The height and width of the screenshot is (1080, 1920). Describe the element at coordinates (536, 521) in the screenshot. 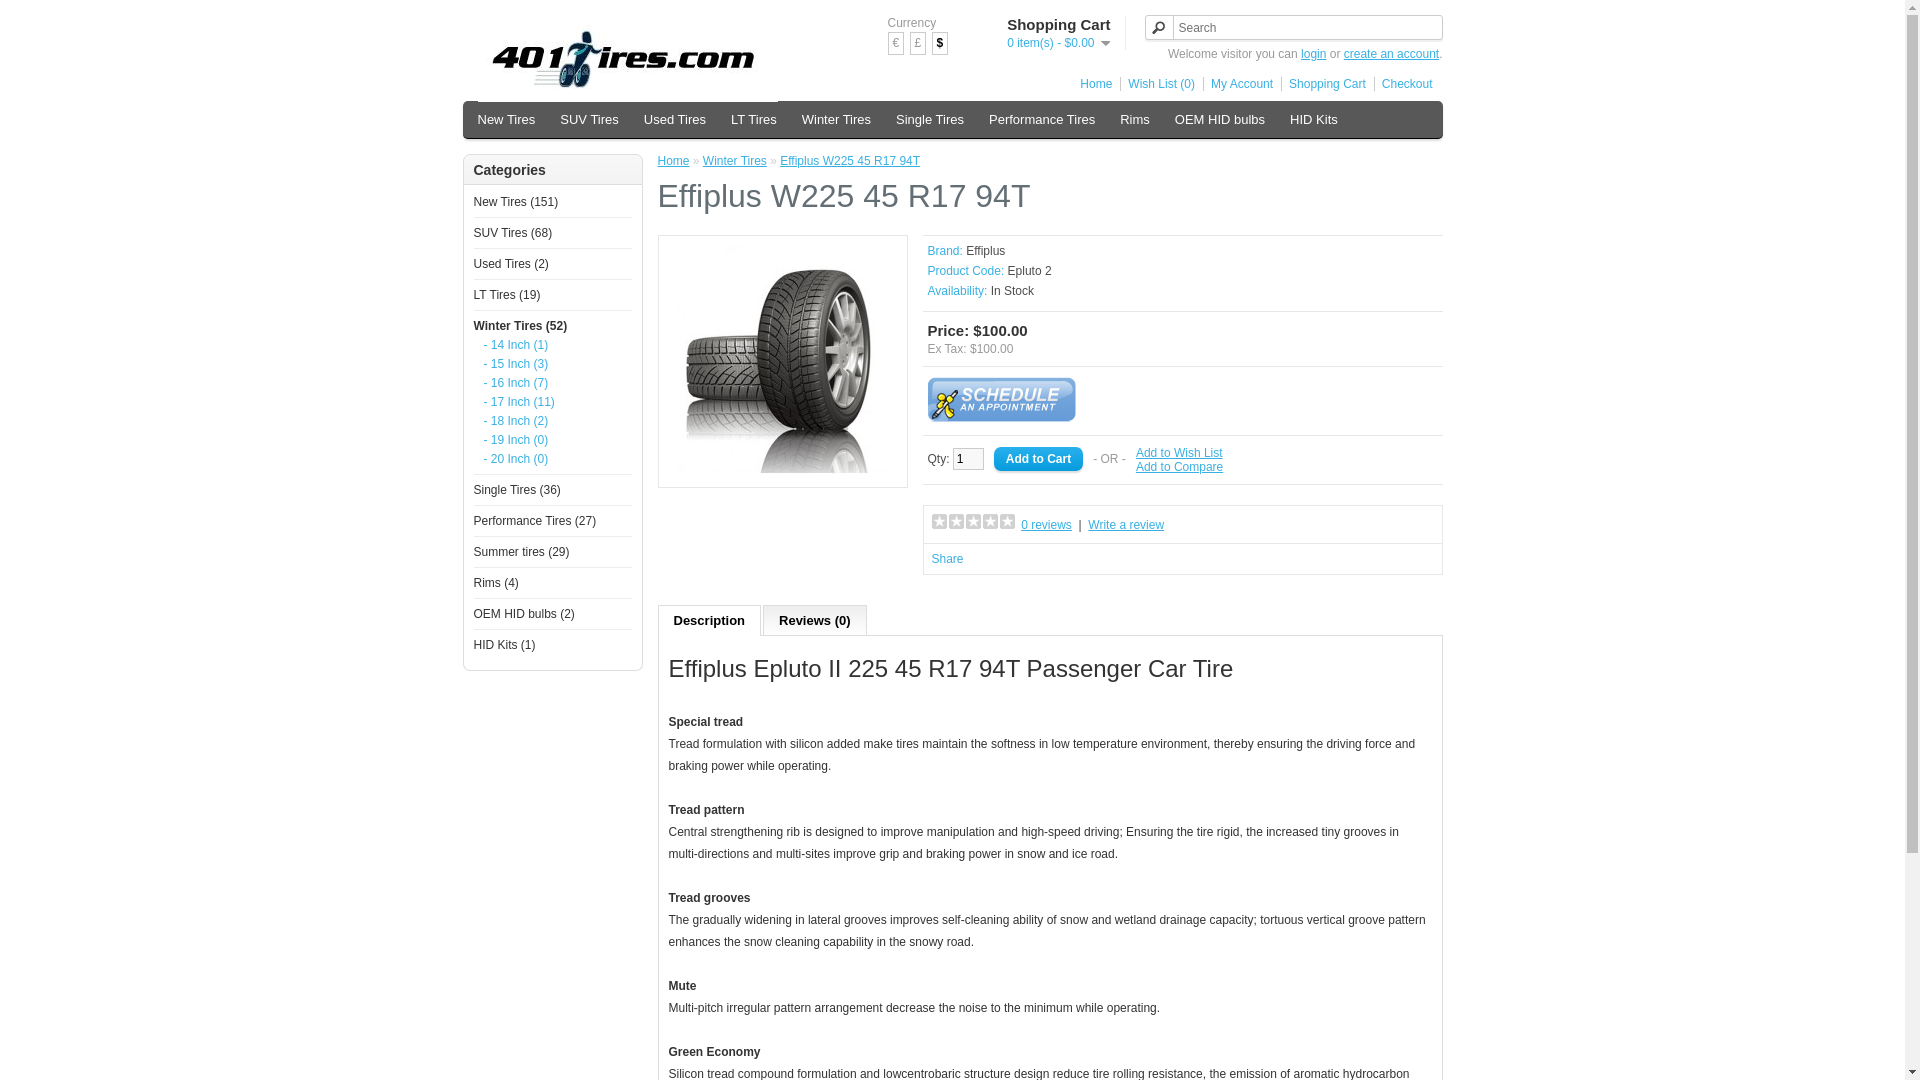

I see `Performance Tires (27)` at that location.